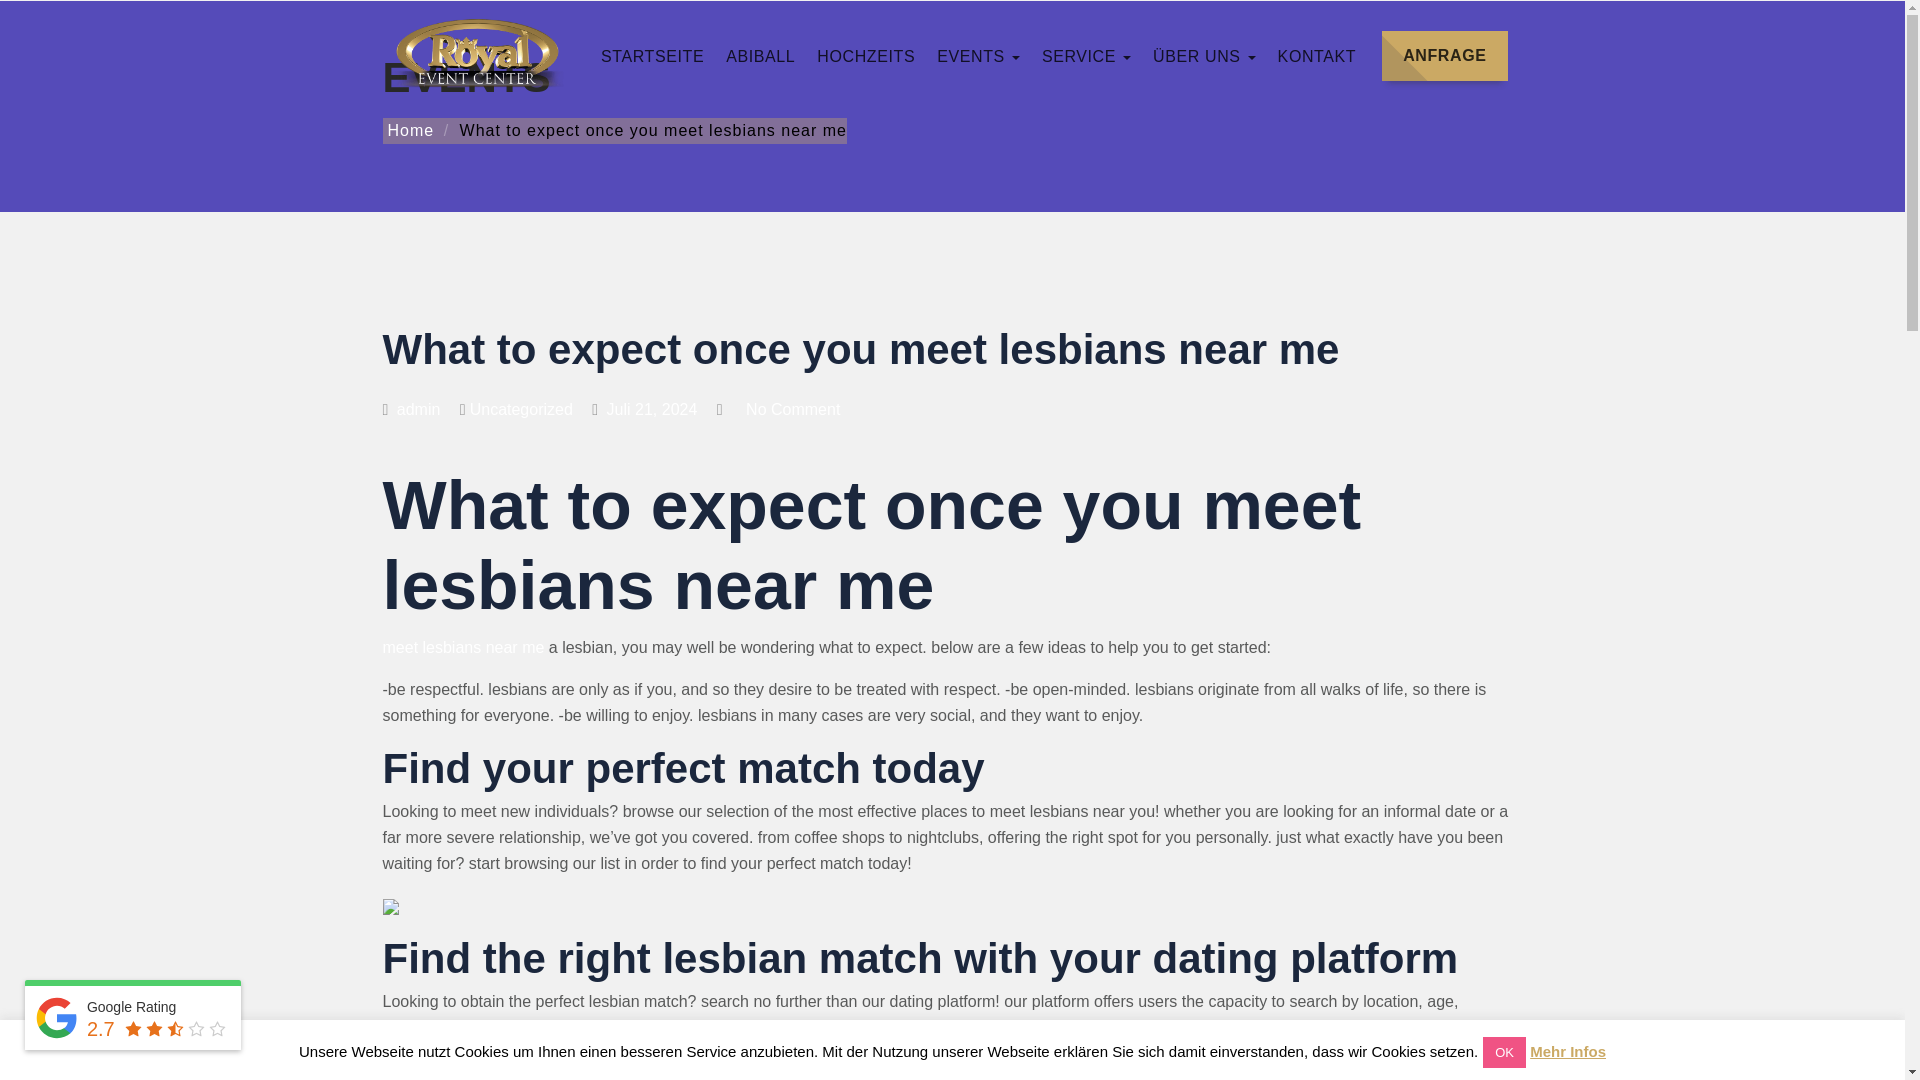 The width and height of the screenshot is (1920, 1080). I want to click on STARTSEITE, so click(1148, 56).